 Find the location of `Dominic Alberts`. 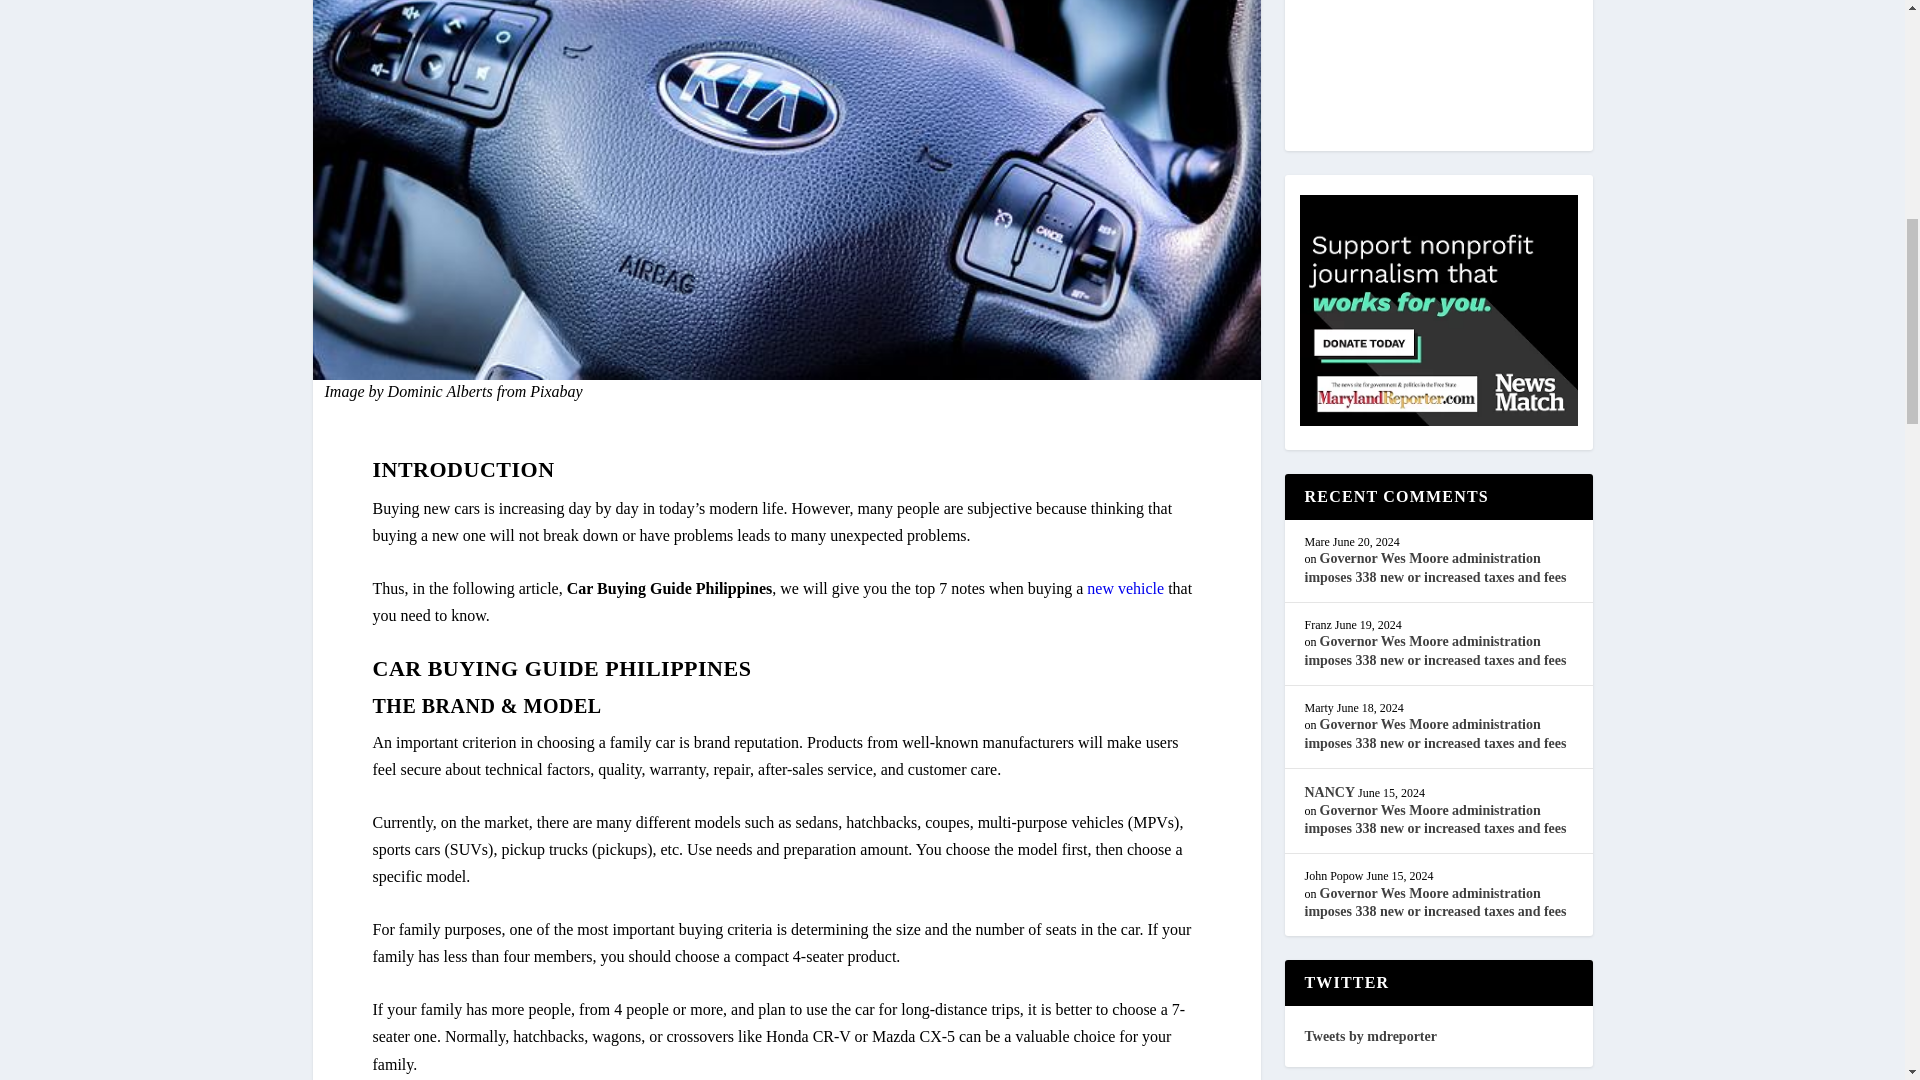

Dominic Alberts is located at coordinates (440, 391).